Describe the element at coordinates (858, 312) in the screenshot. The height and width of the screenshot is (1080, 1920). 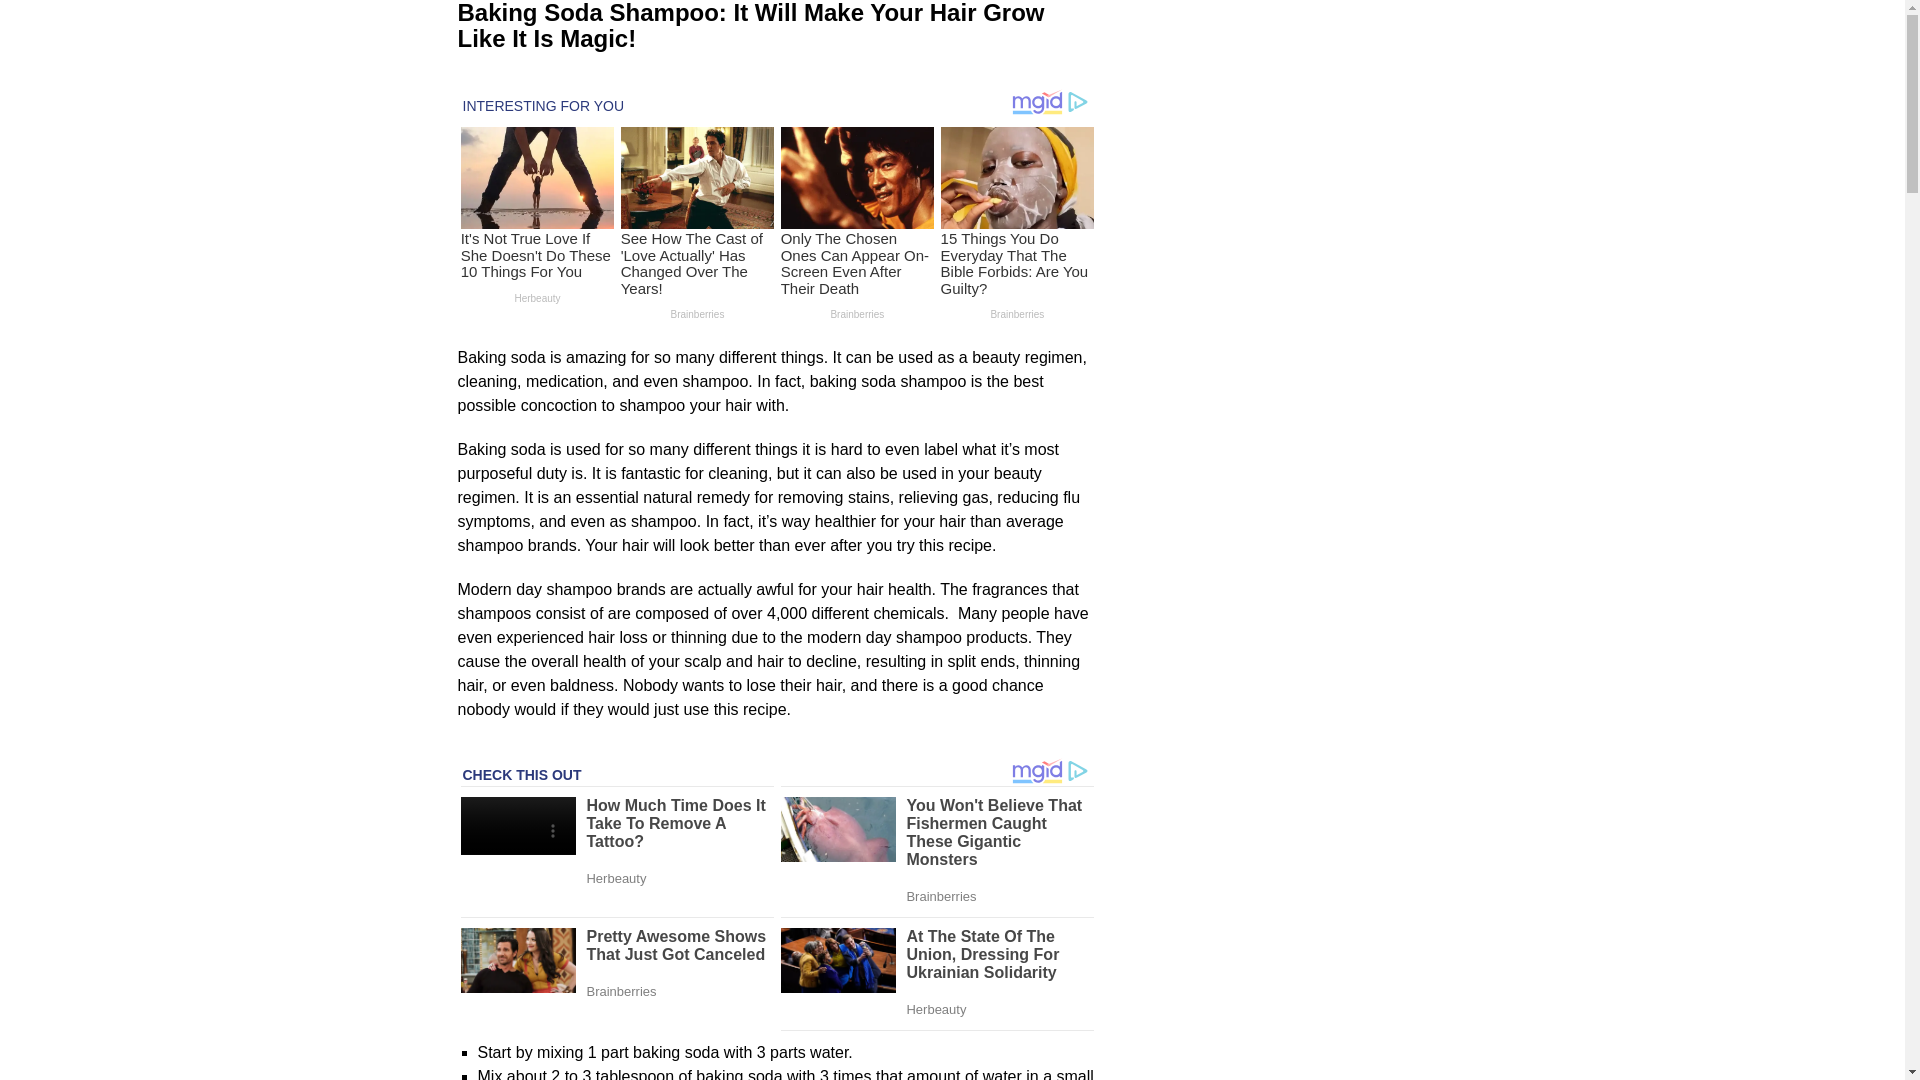
I see `Brainberries` at that location.